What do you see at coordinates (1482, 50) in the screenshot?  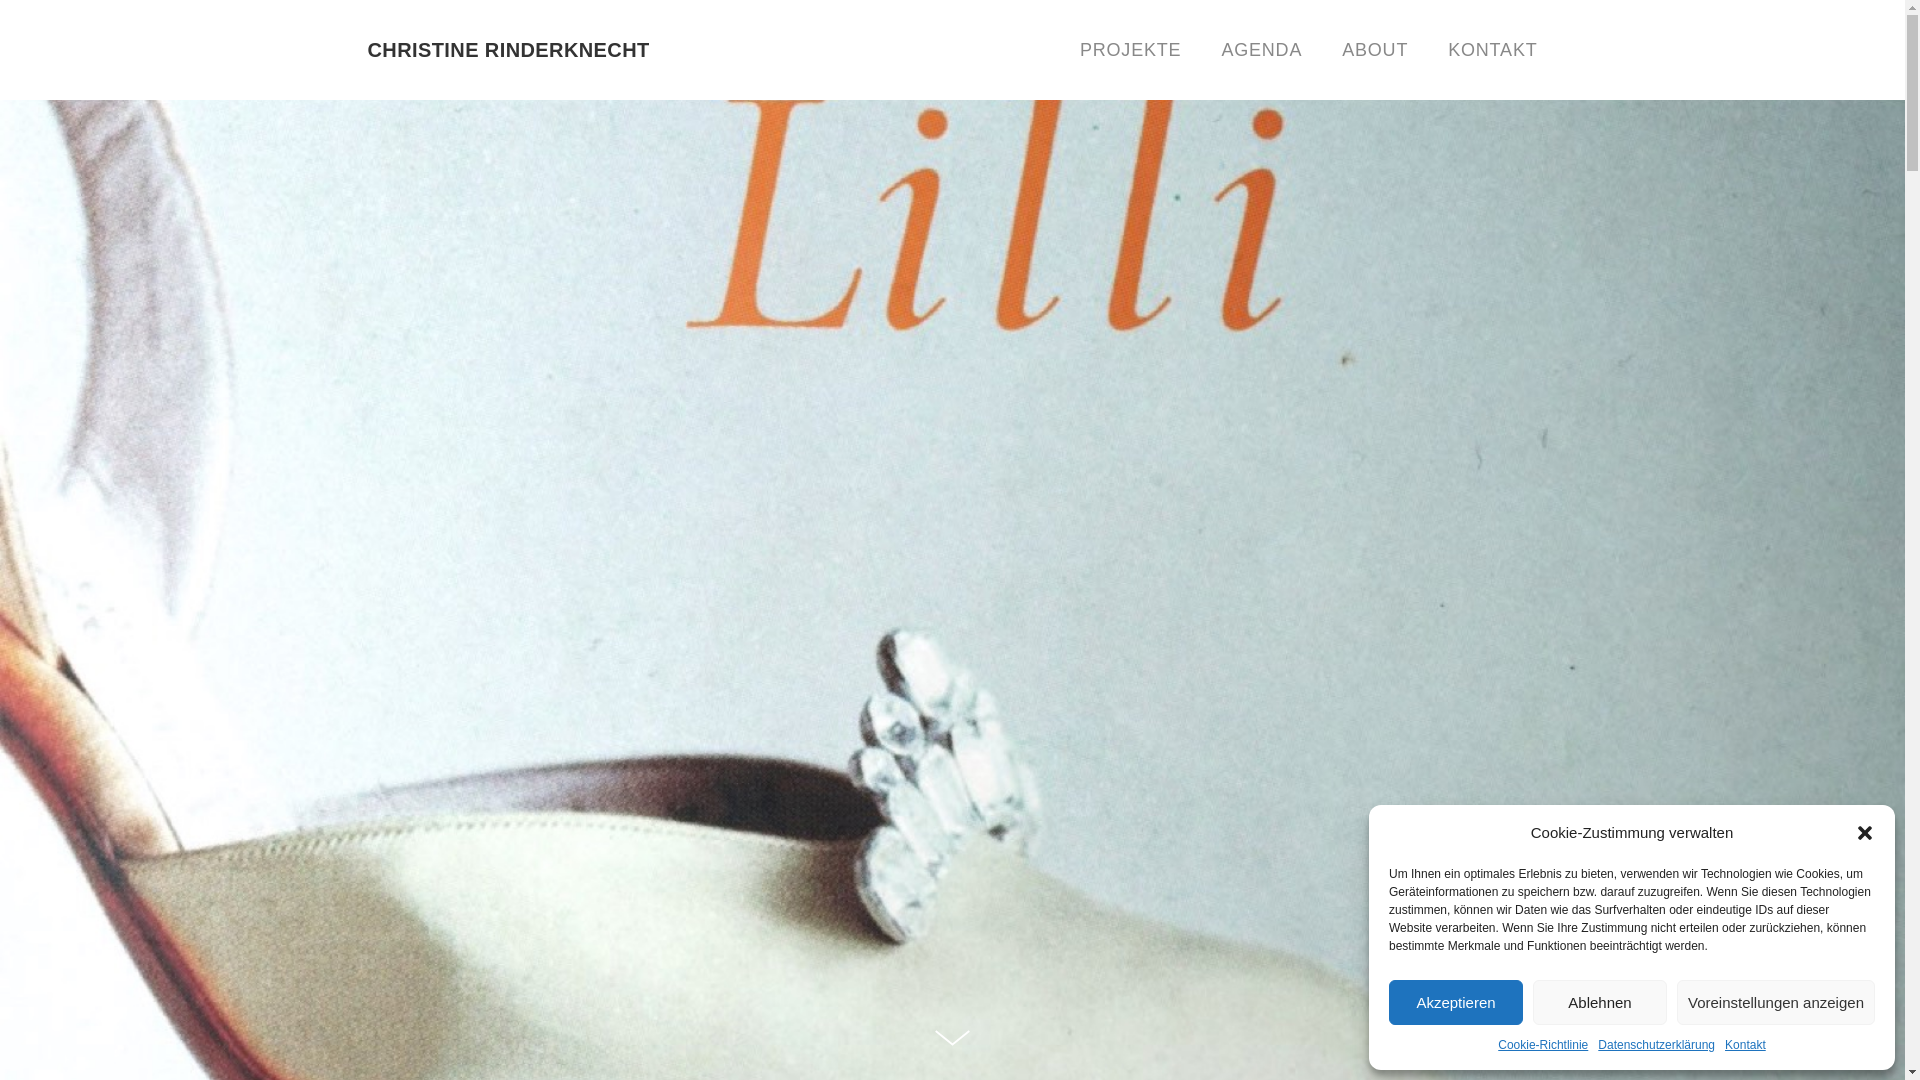 I see `KONTAKT` at bounding box center [1482, 50].